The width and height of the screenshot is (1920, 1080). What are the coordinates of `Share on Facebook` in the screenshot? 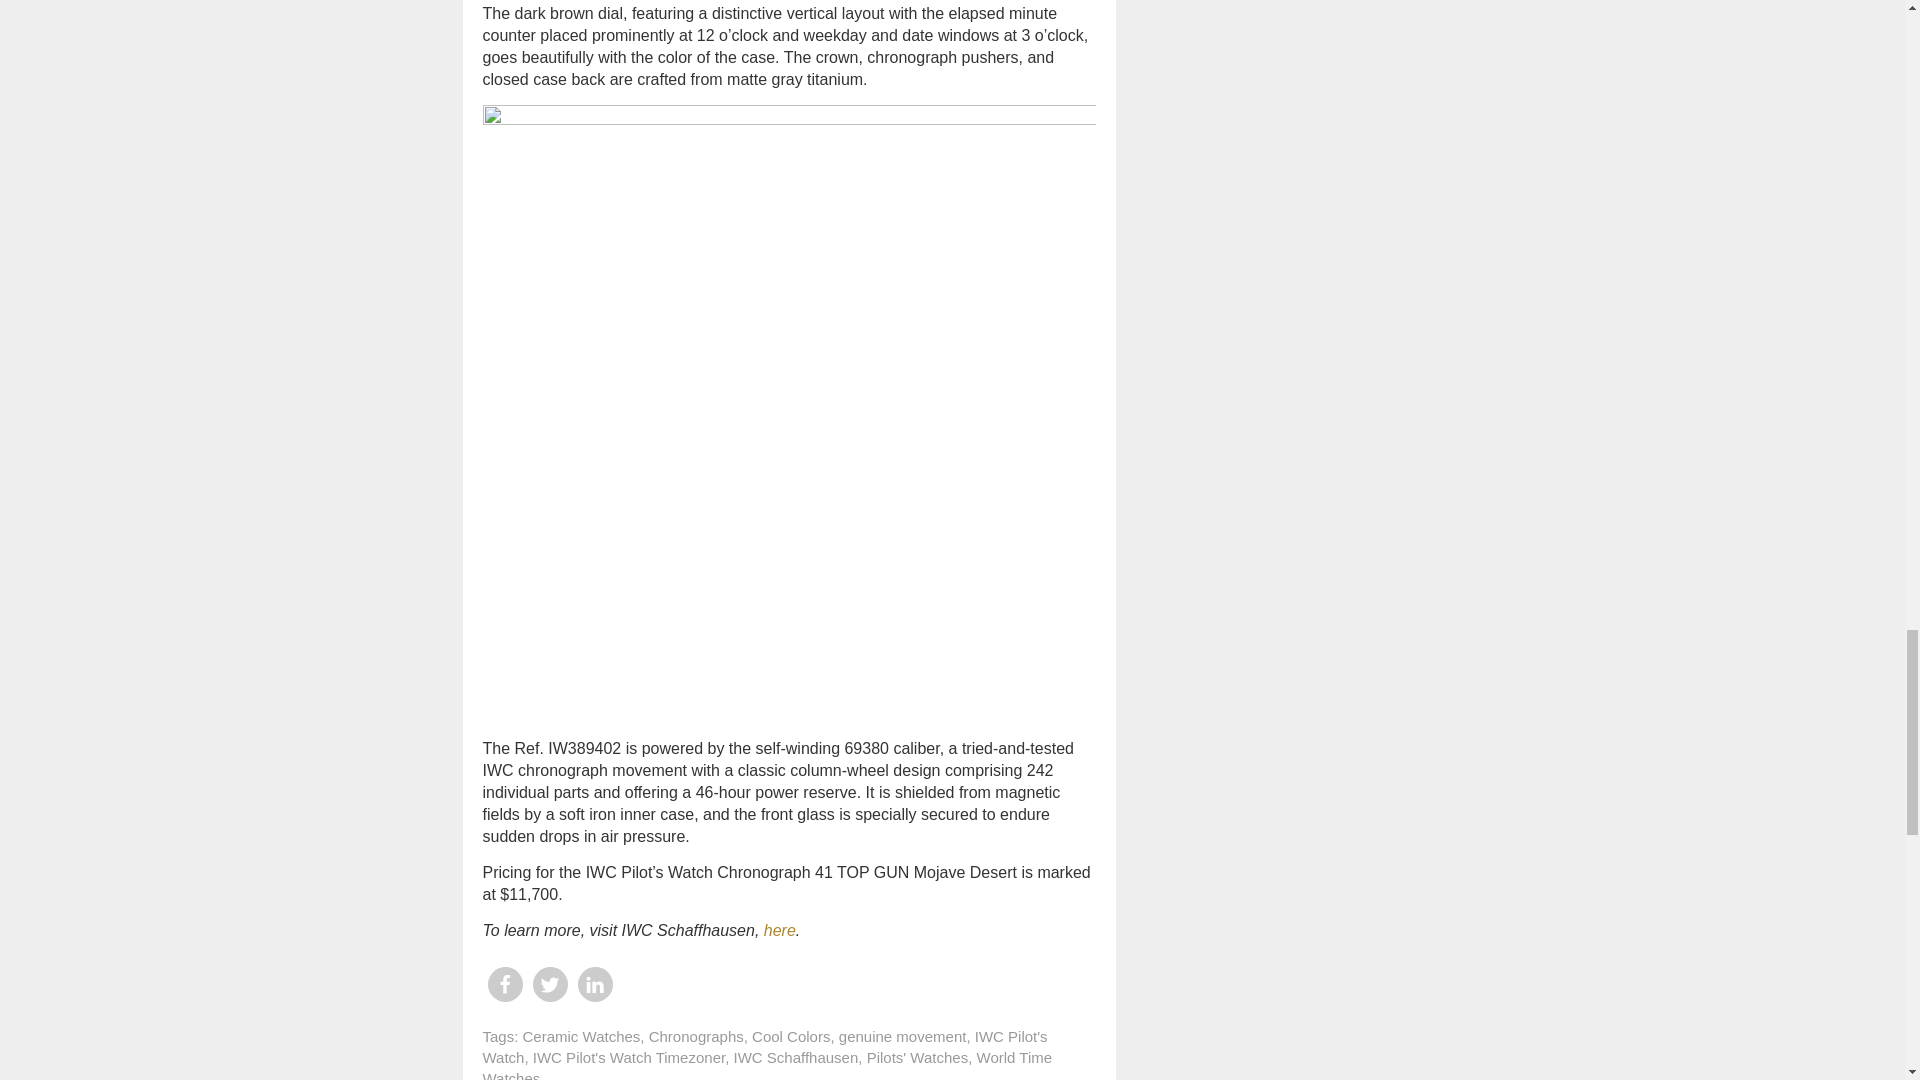 It's located at (504, 984).